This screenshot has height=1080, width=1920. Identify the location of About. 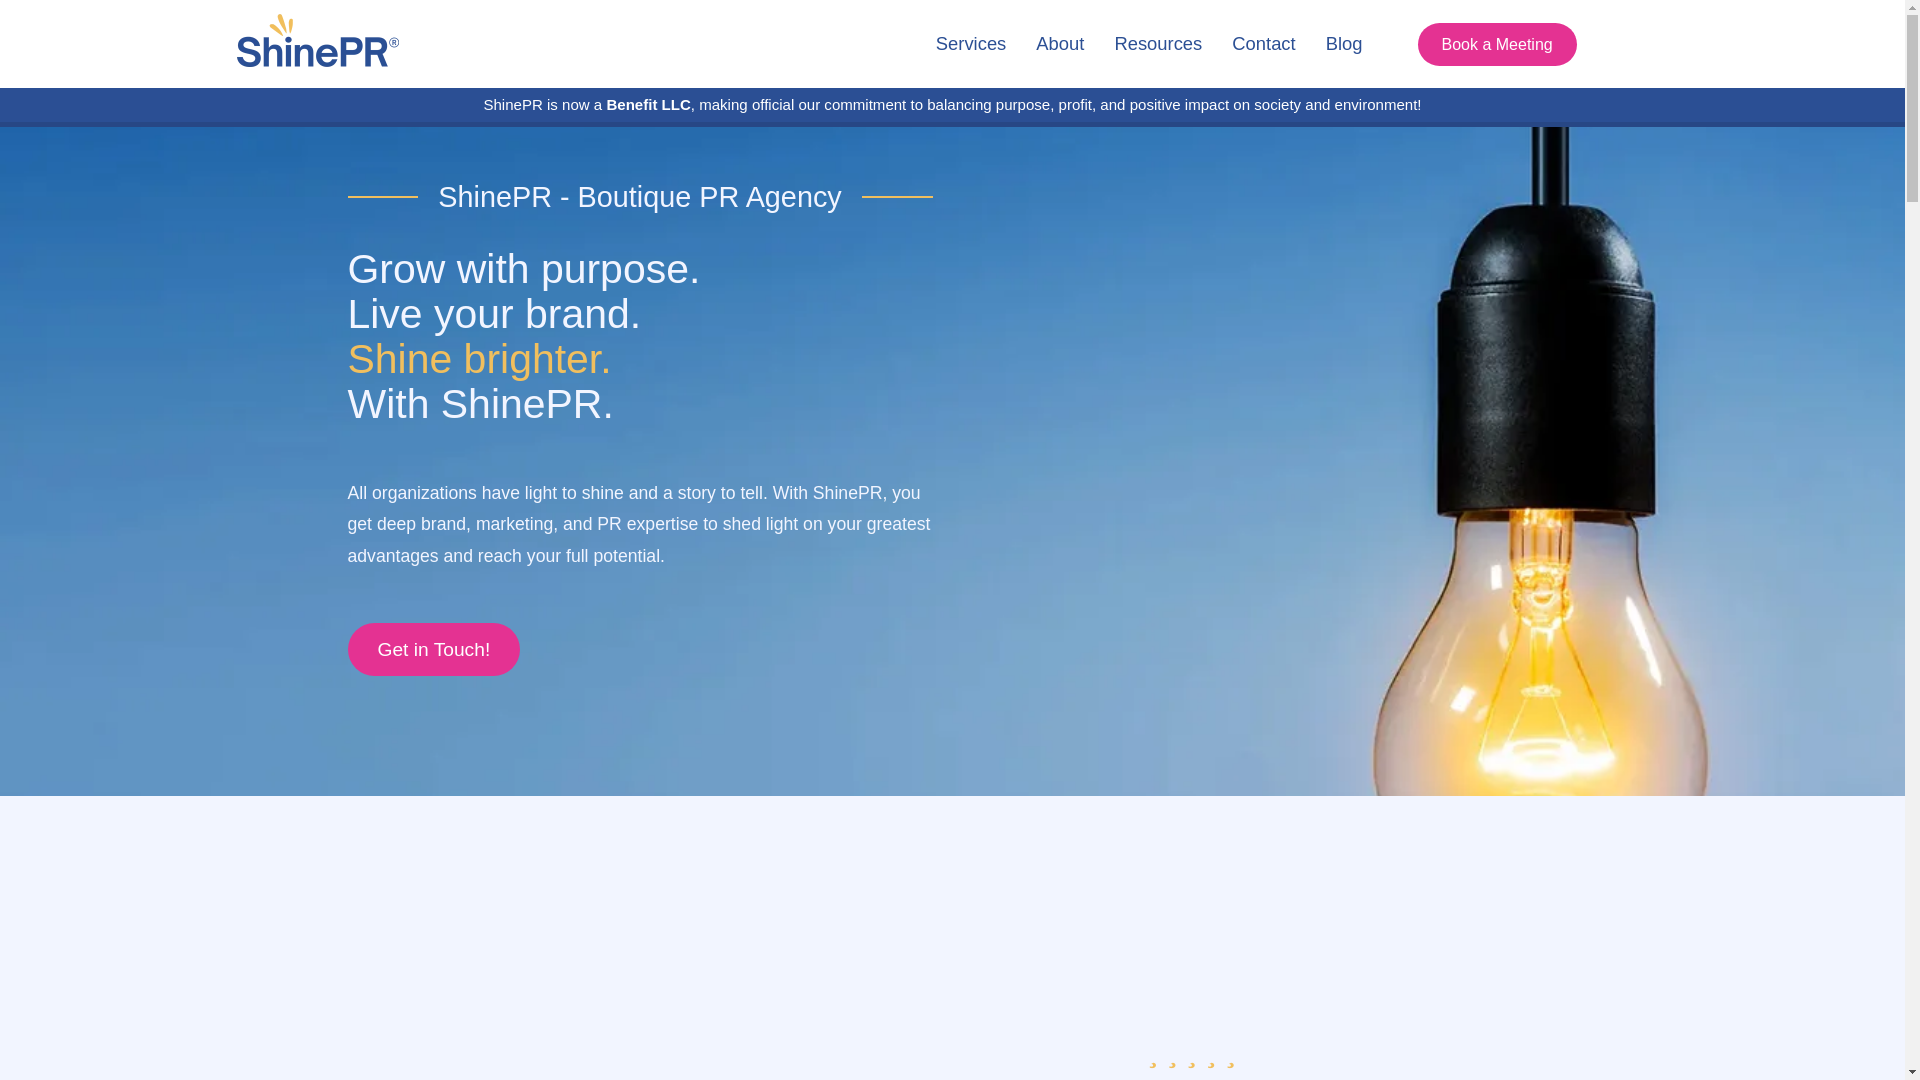
(1060, 43).